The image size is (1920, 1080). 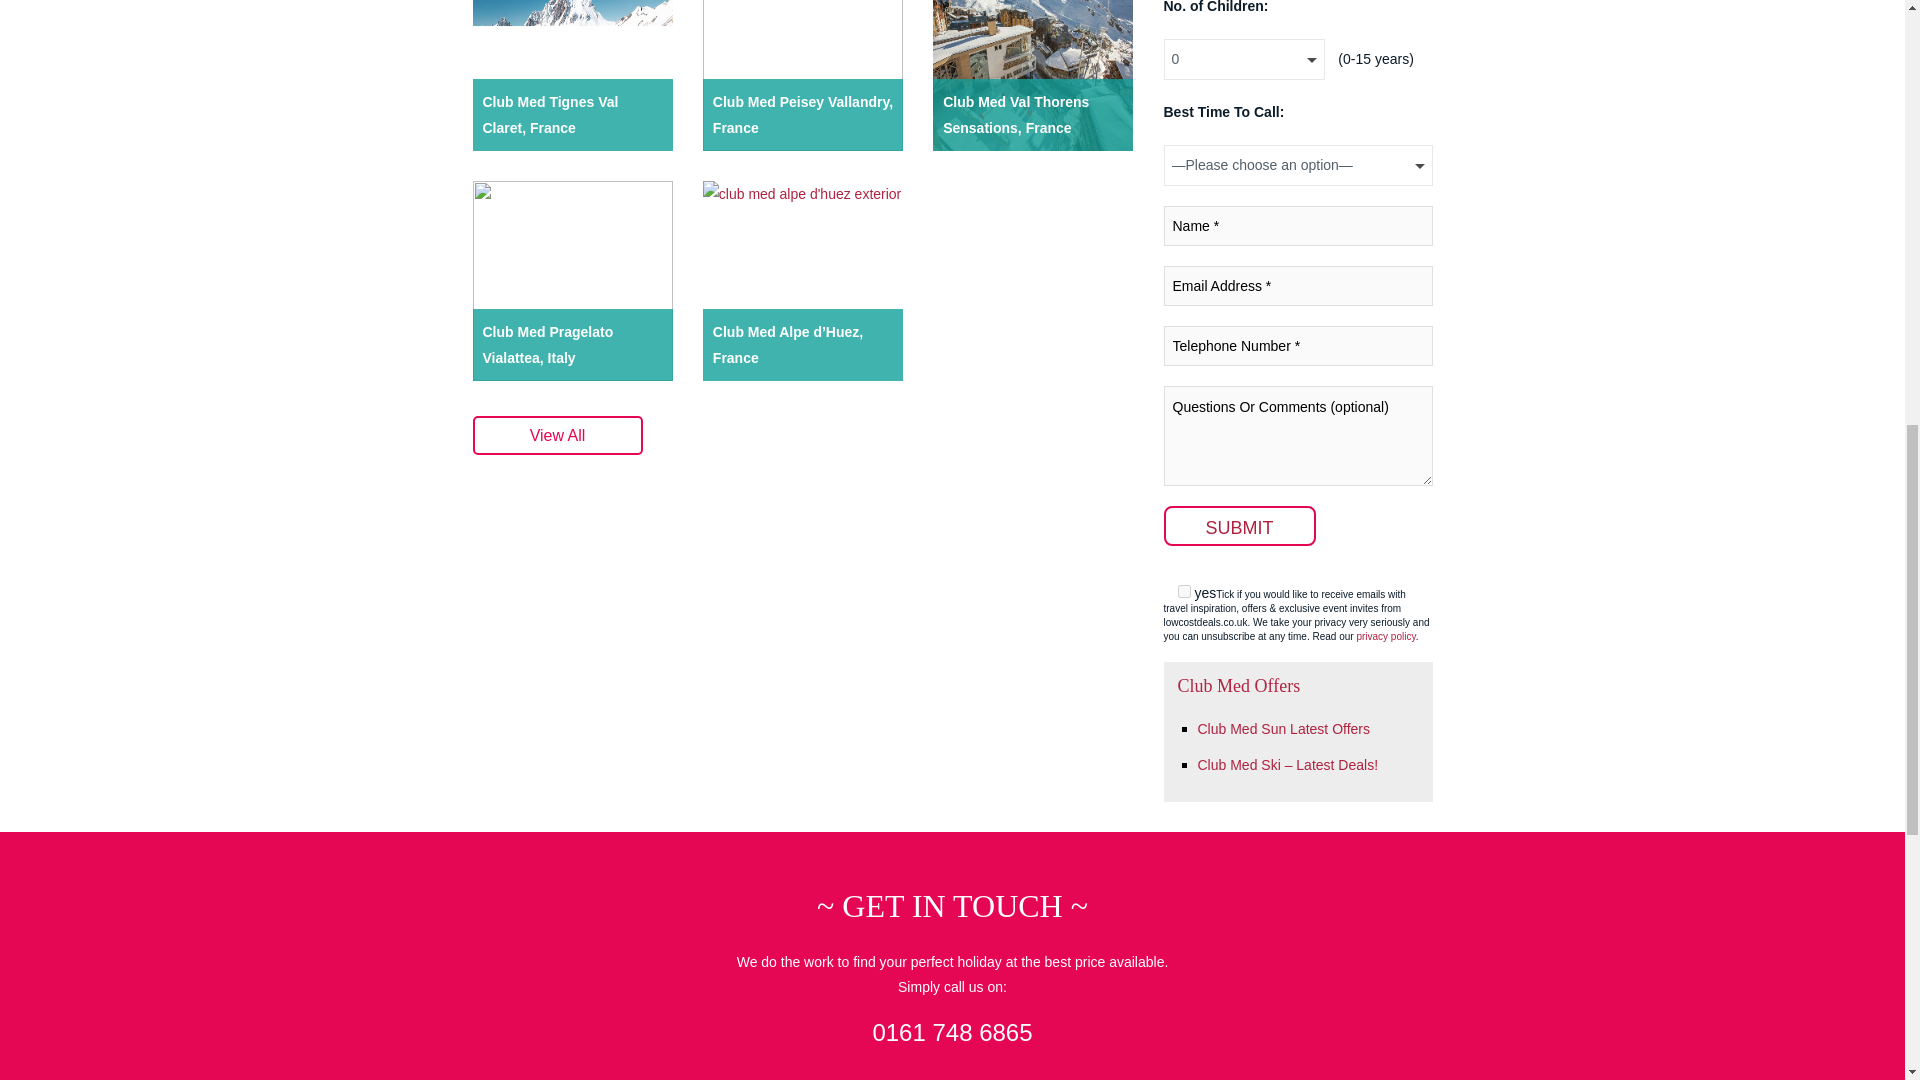 What do you see at coordinates (1032, 114) in the screenshot?
I see `Club Med Val Thorens Sensations, France` at bounding box center [1032, 114].